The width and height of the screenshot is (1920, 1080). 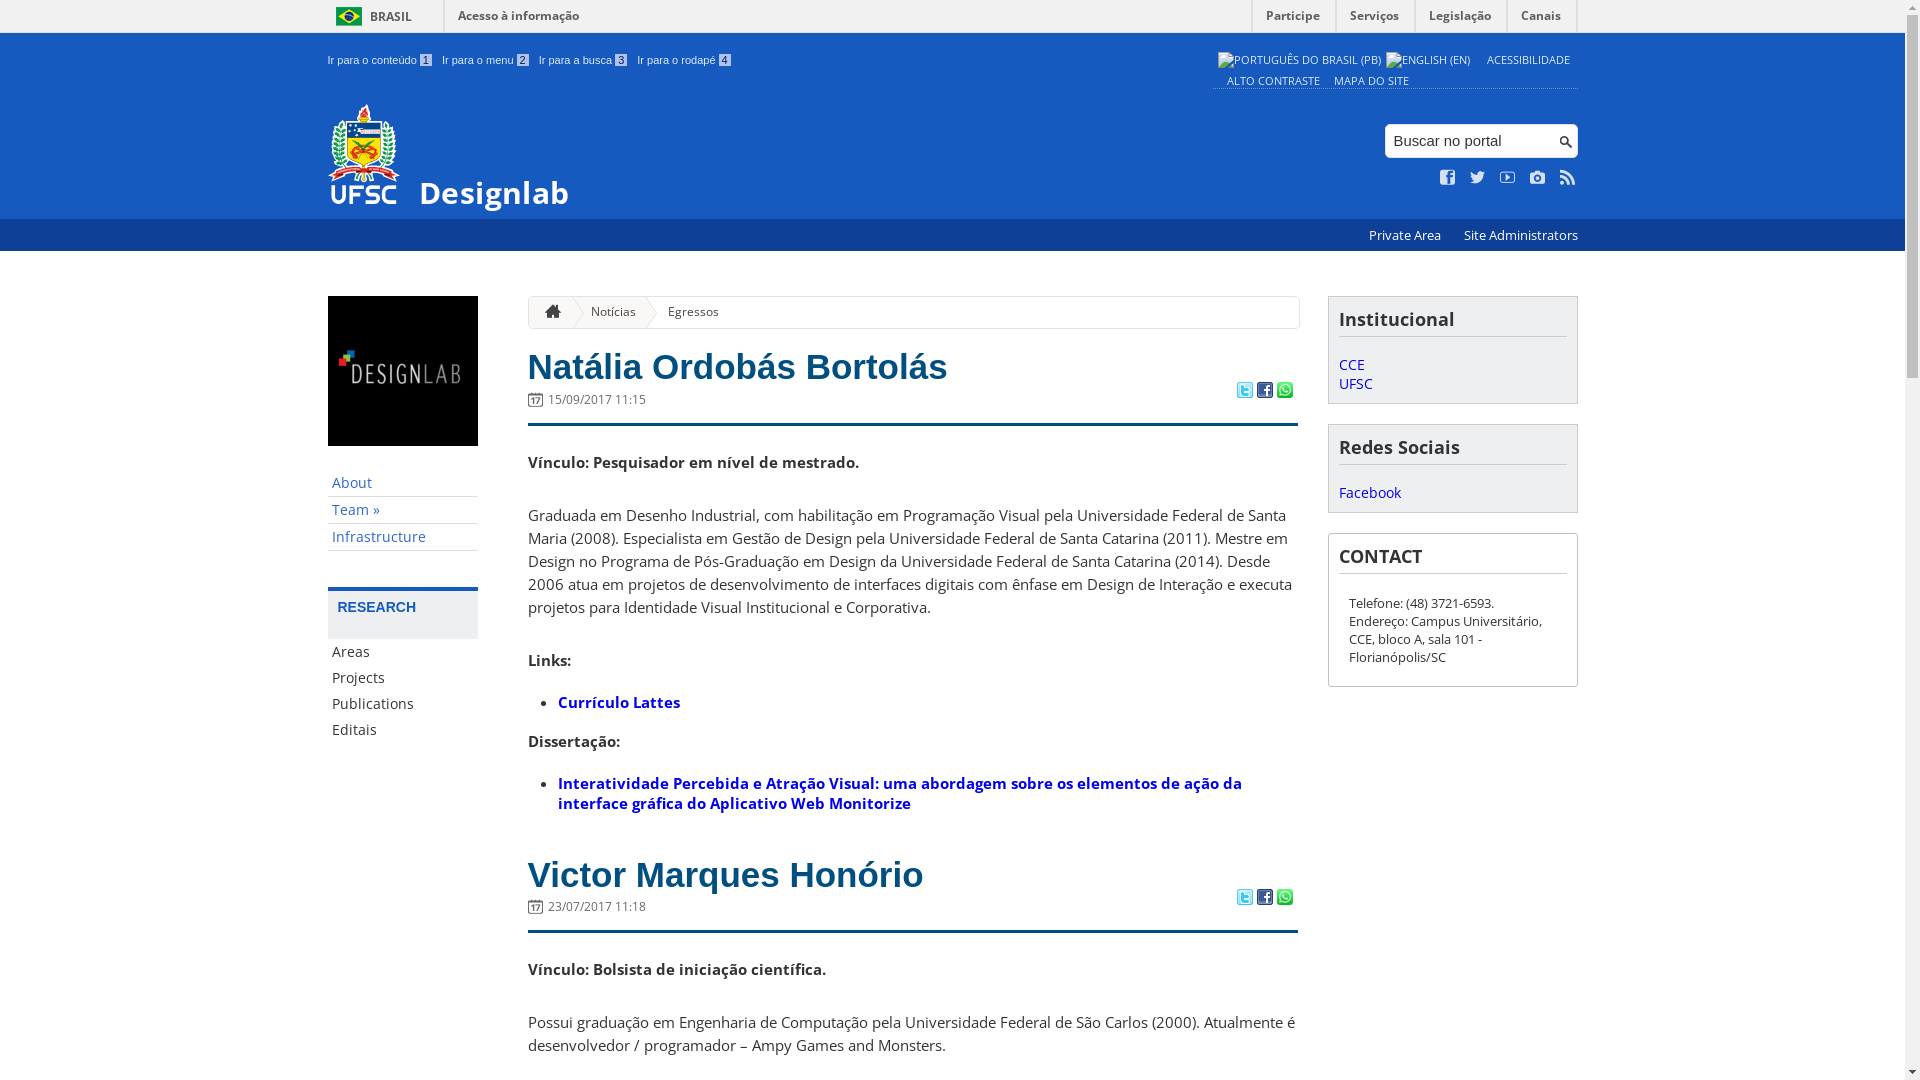 I want to click on Participe, so click(x=1293, y=20).